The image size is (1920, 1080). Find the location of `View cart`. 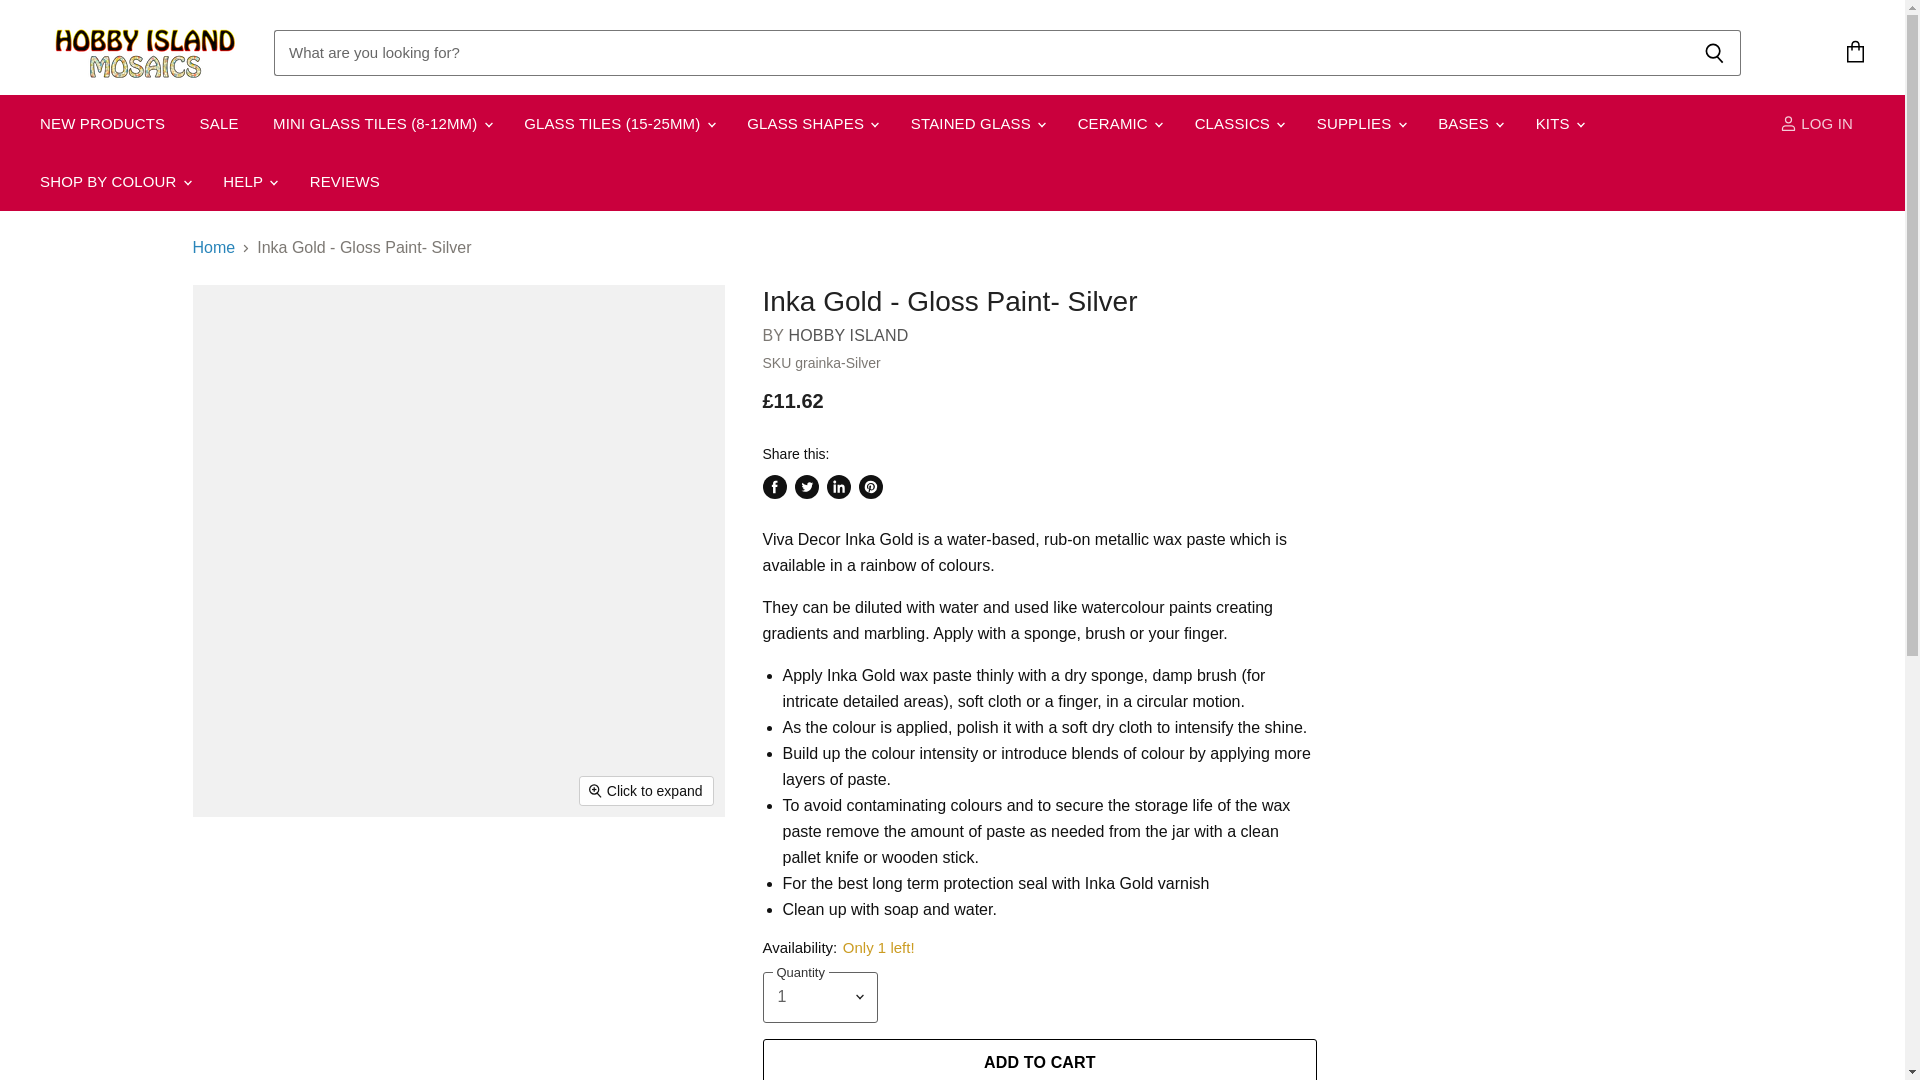

View cart is located at coordinates (1855, 52).